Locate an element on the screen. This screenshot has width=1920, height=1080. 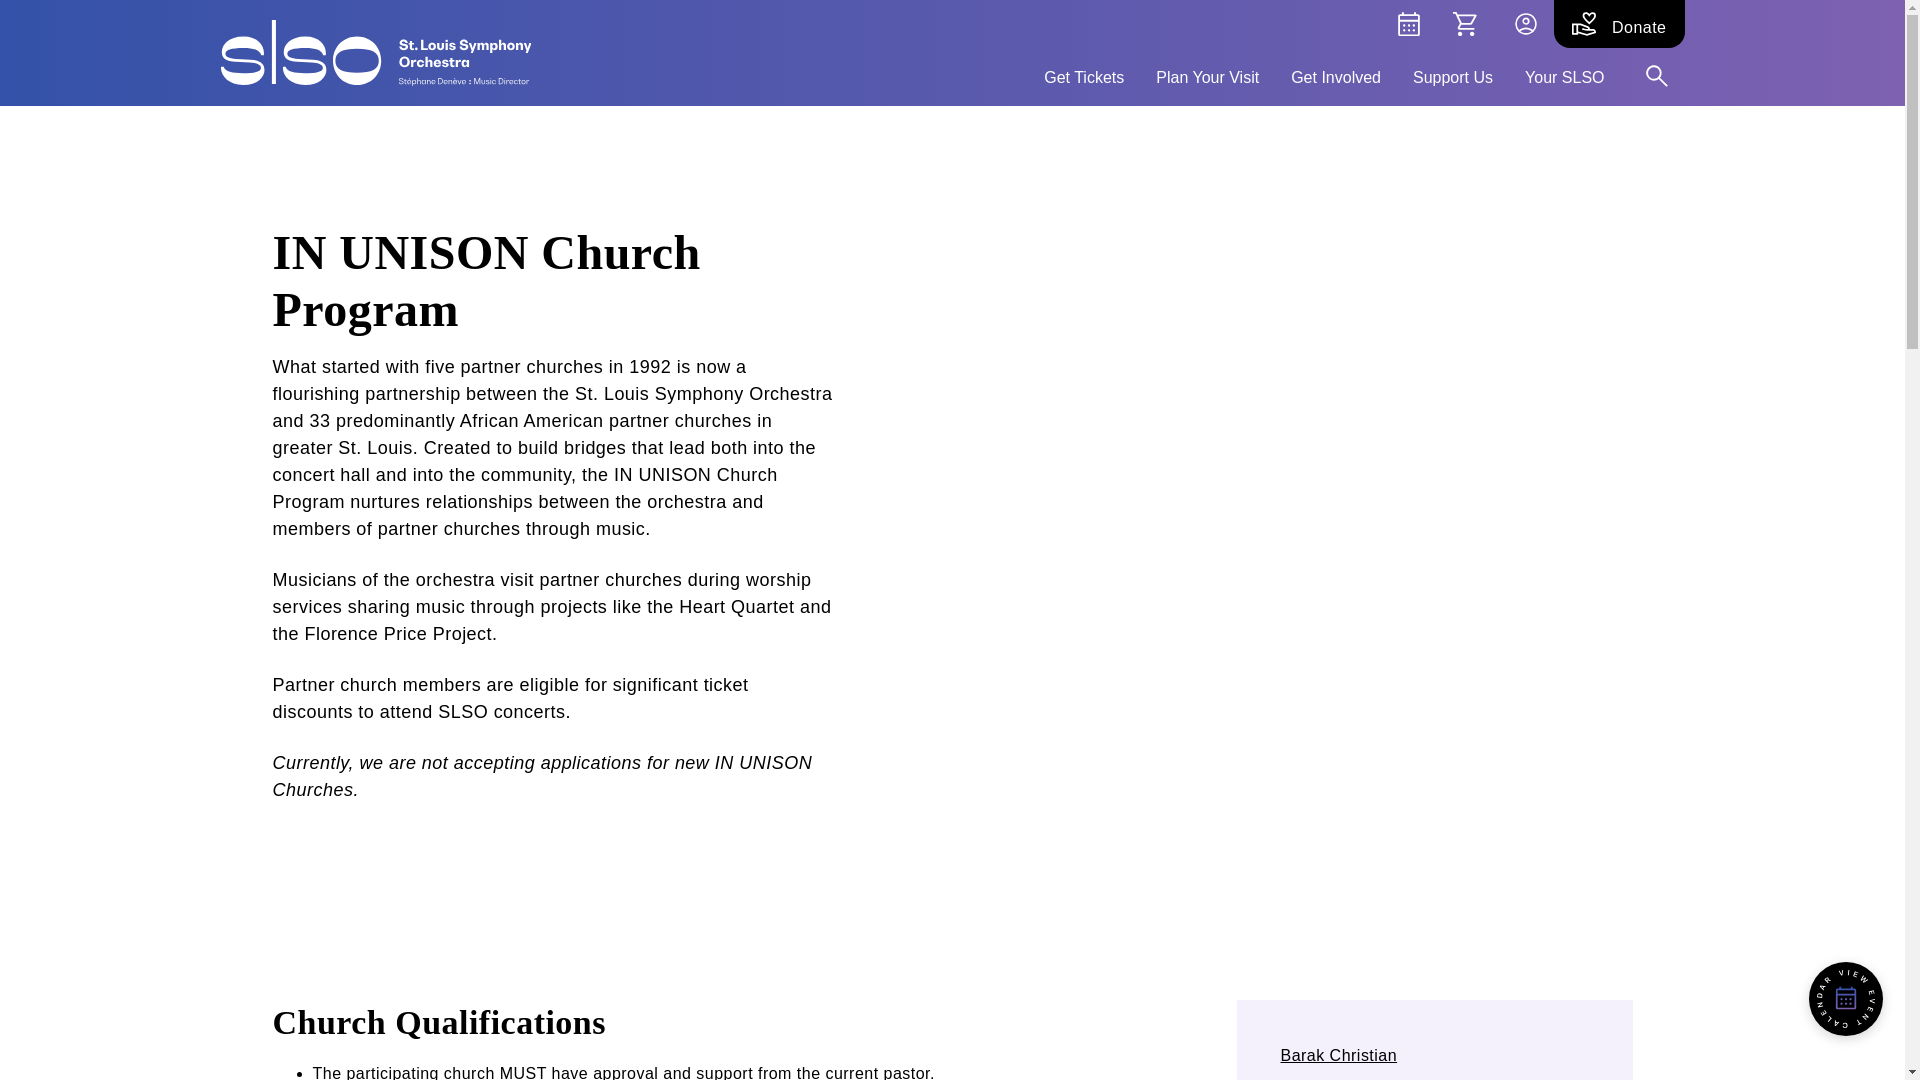
View Events is located at coordinates (1846, 998).